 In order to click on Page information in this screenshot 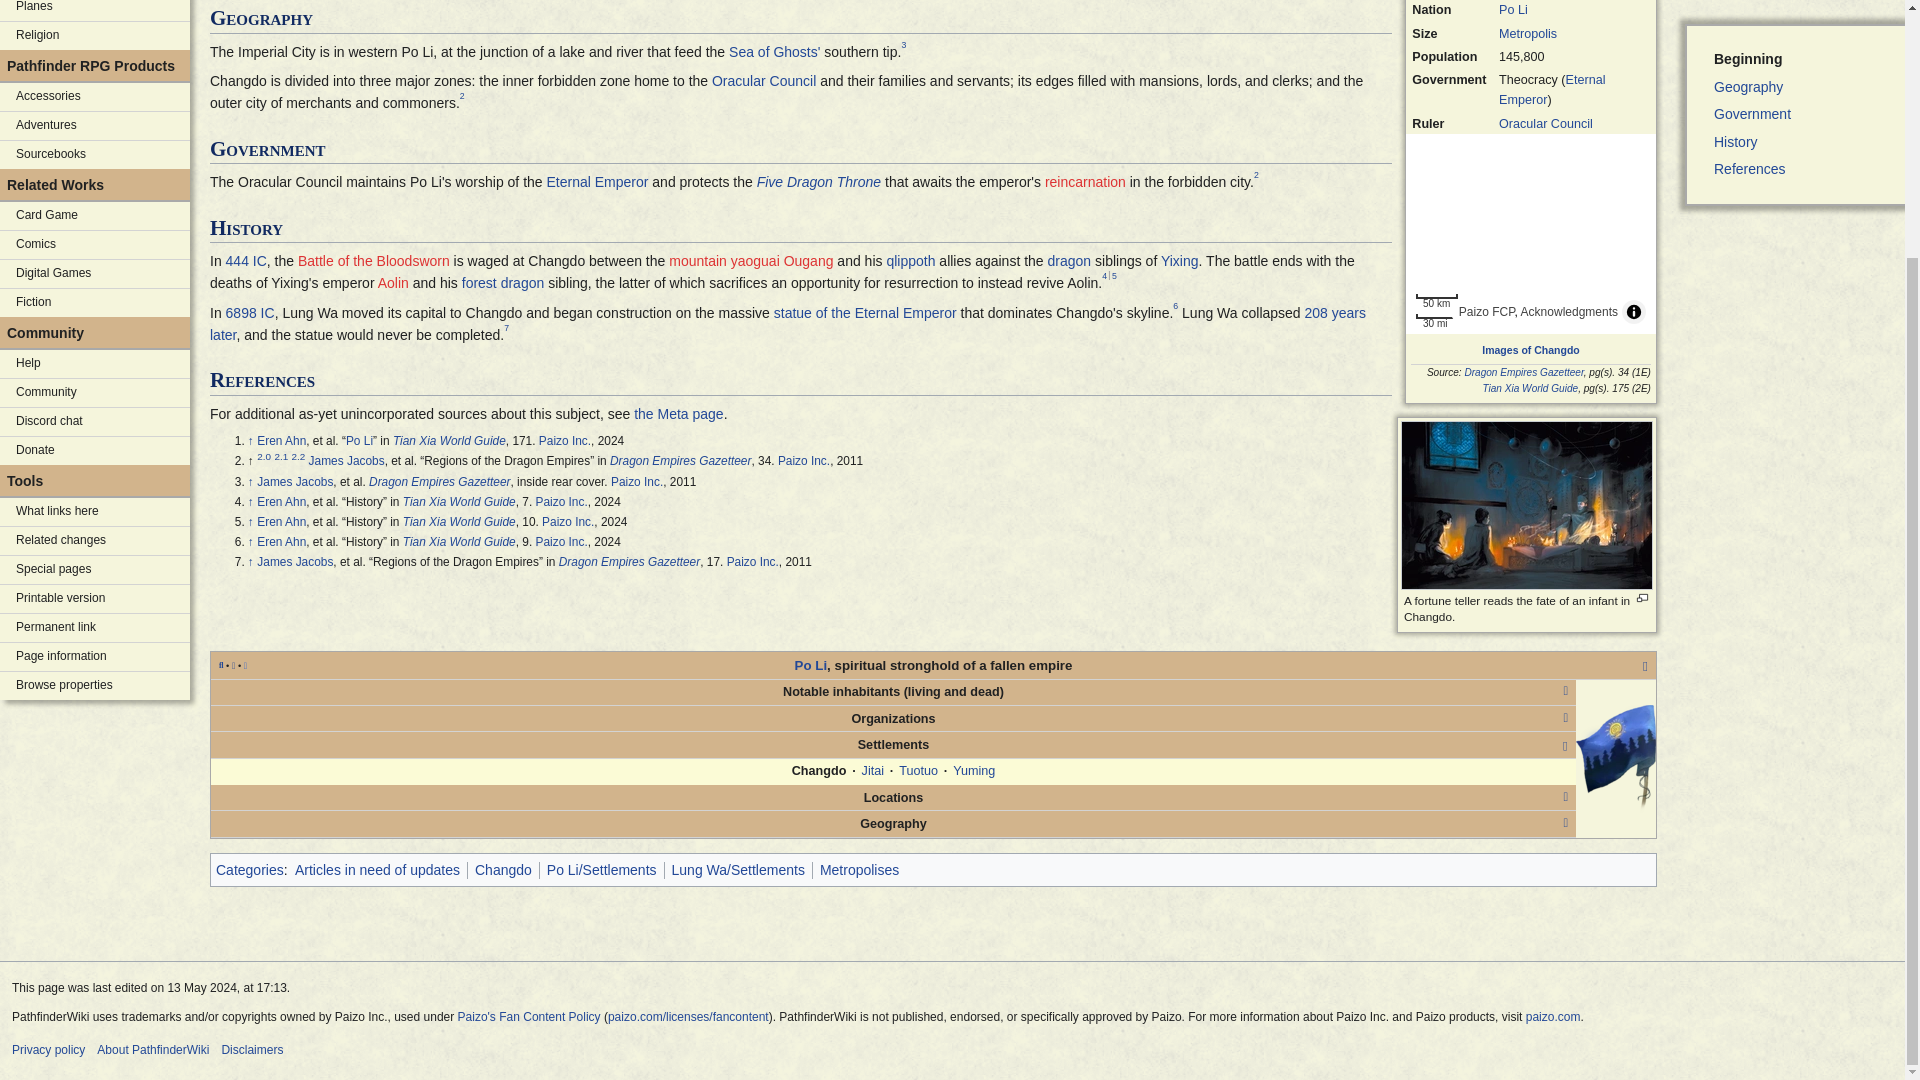, I will do `click(95, 656)`.